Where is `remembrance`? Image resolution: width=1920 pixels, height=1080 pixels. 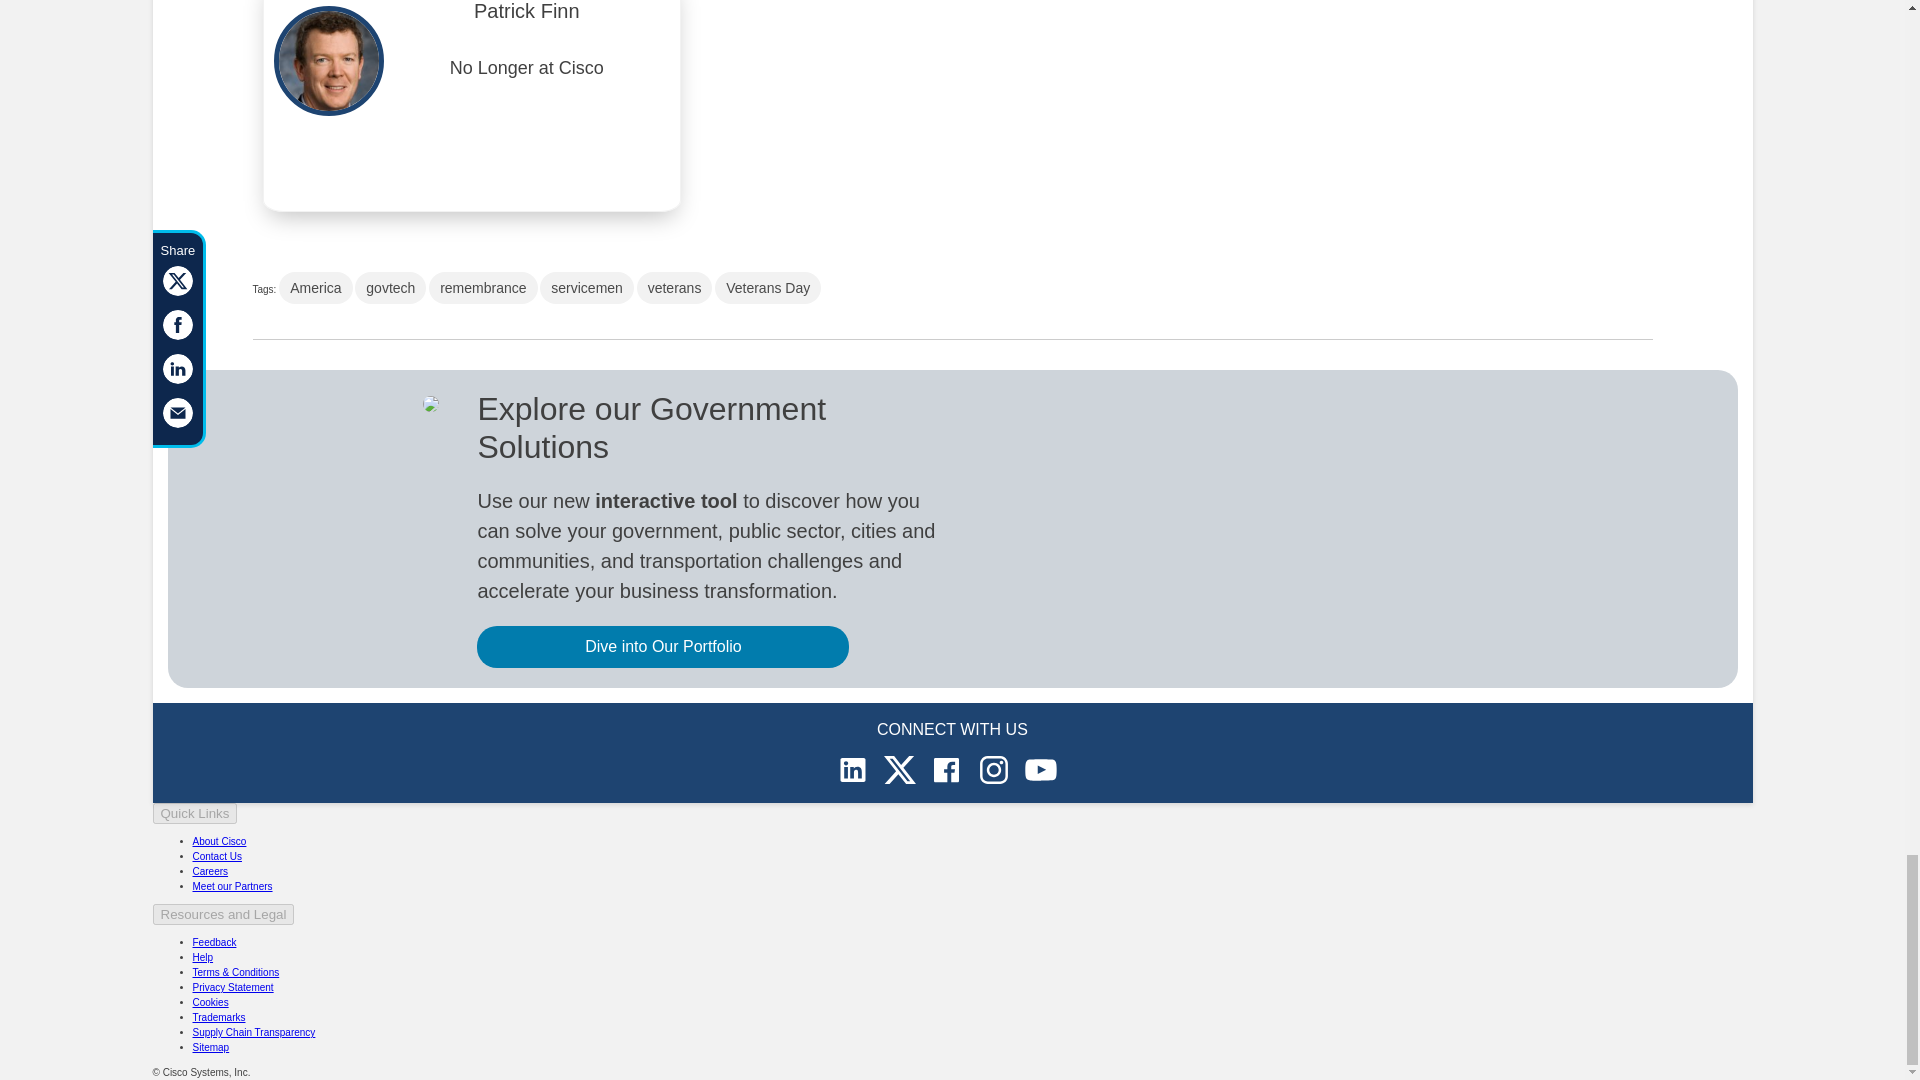 remembrance is located at coordinates (482, 288).